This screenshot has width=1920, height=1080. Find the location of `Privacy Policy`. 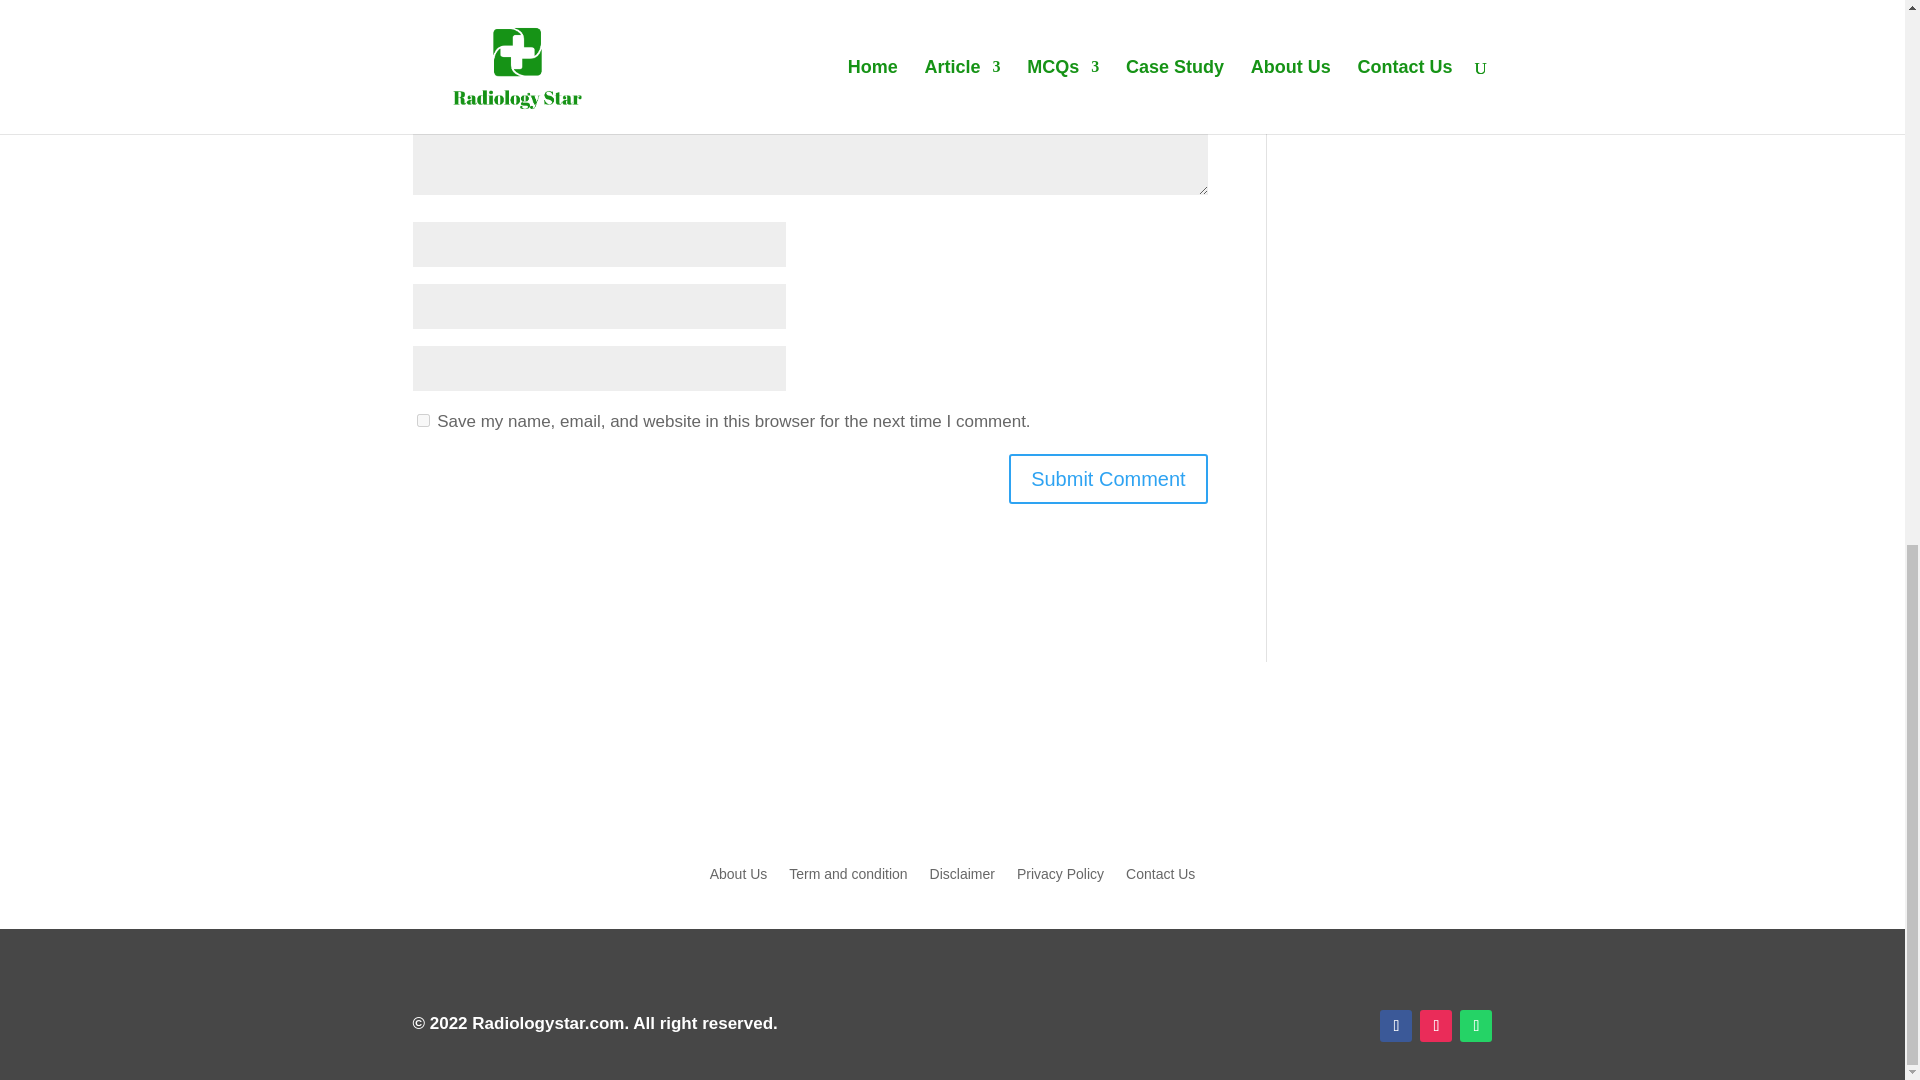

Privacy Policy is located at coordinates (1060, 878).